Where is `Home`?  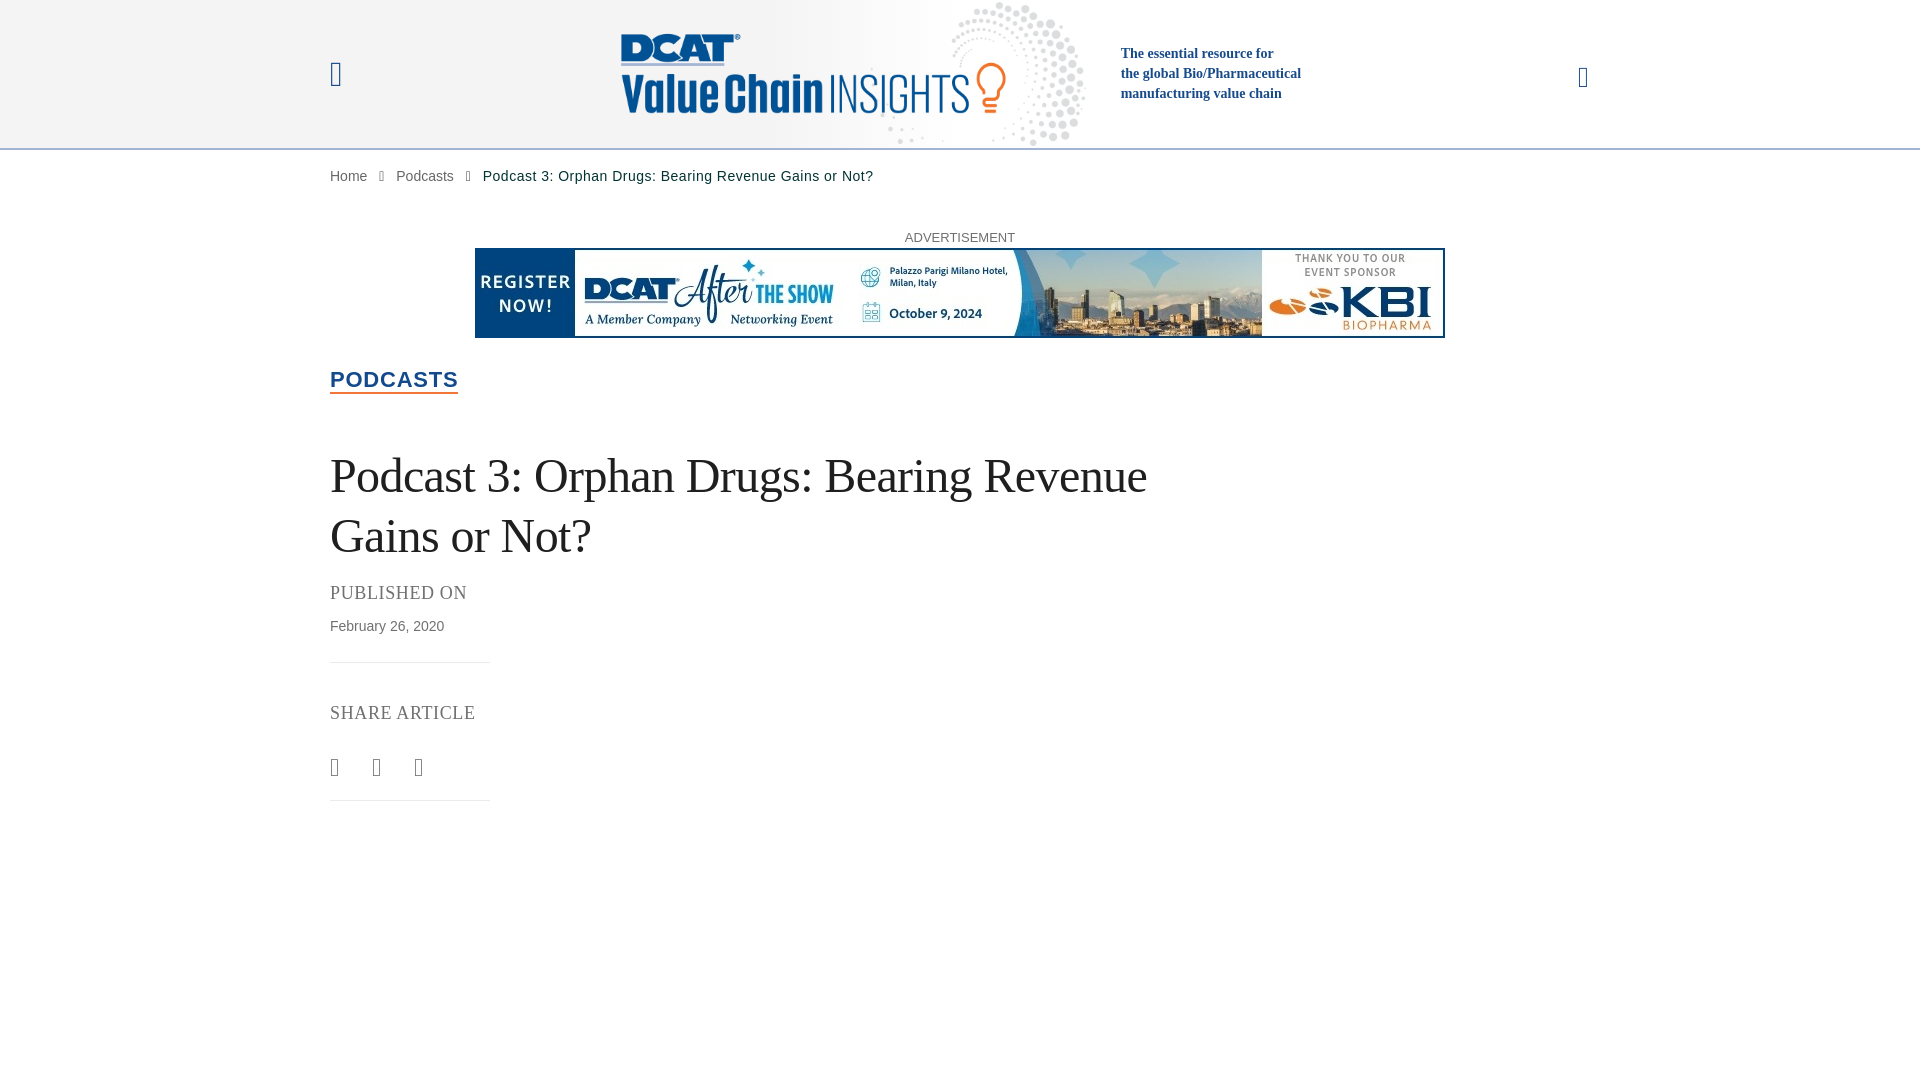
Home is located at coordinates (348, 176).